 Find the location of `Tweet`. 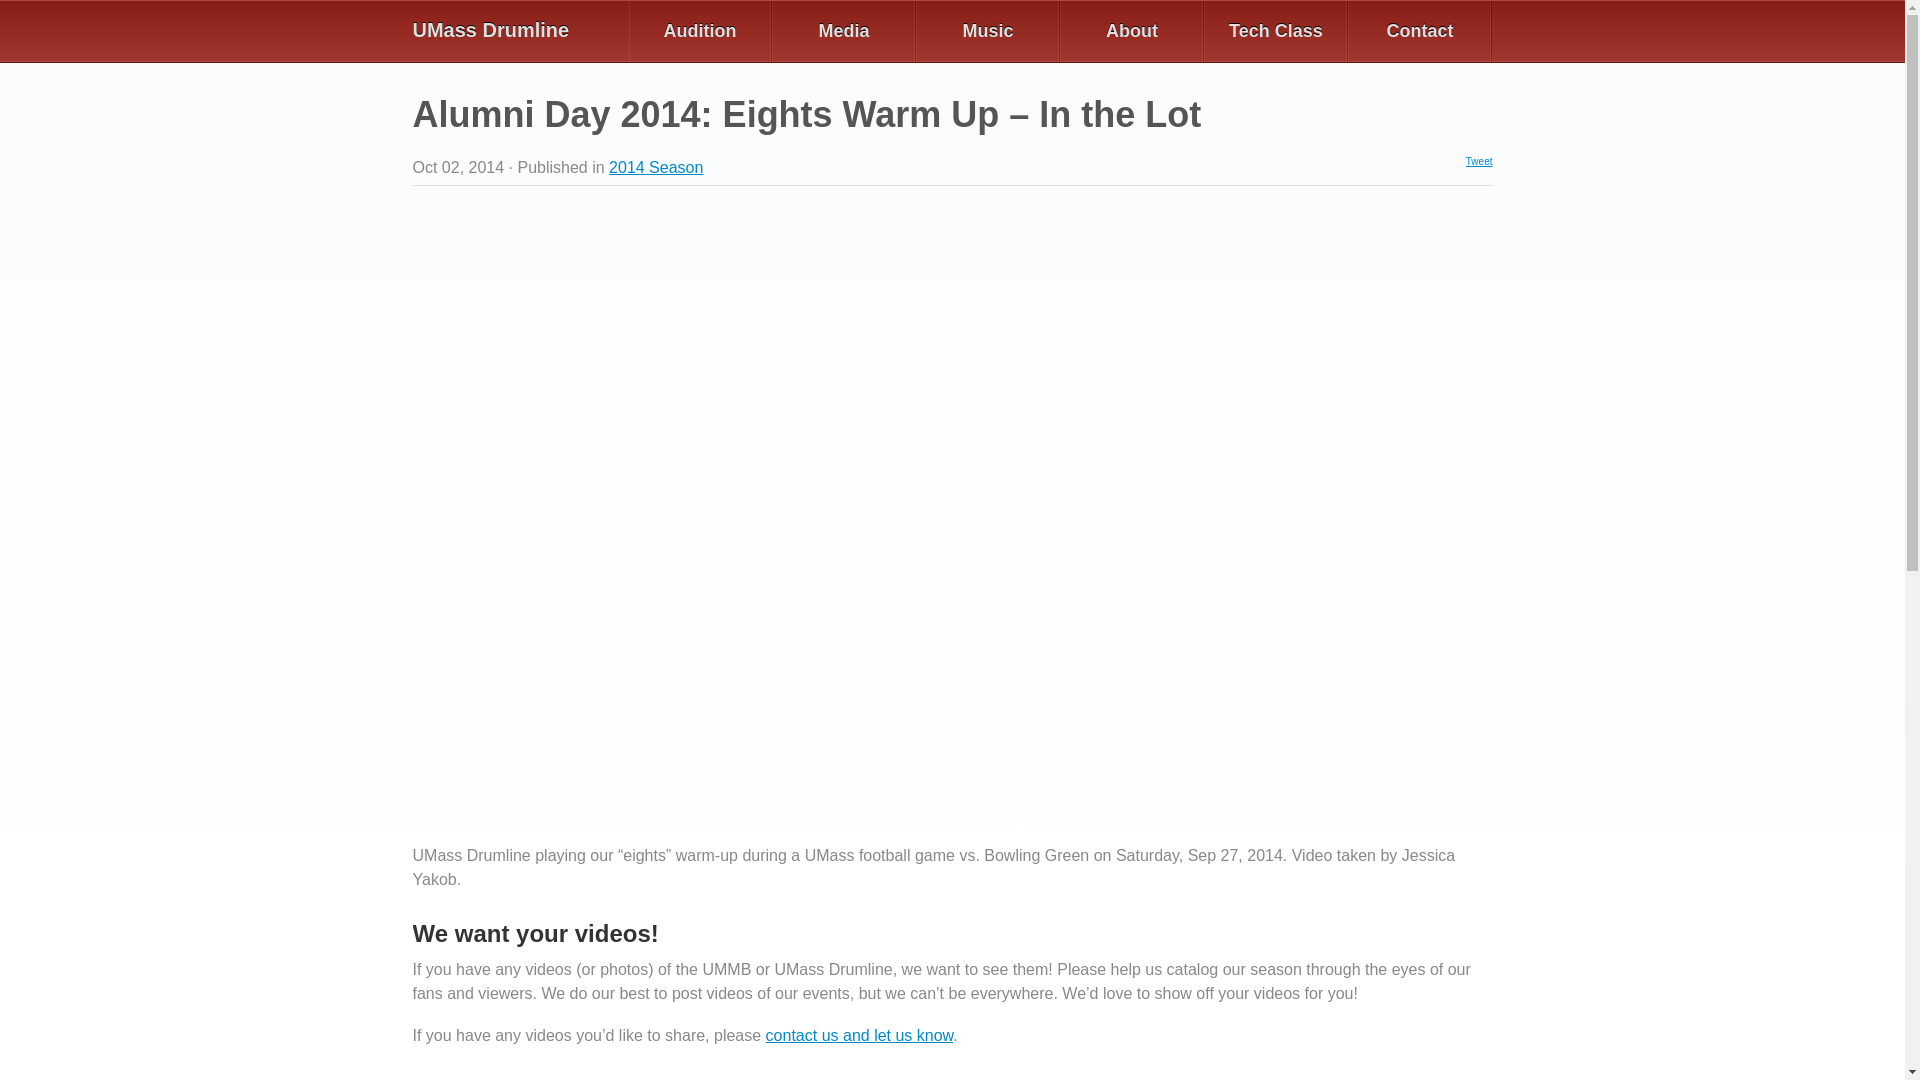

Tweet is located at coordinates (1480, 161).